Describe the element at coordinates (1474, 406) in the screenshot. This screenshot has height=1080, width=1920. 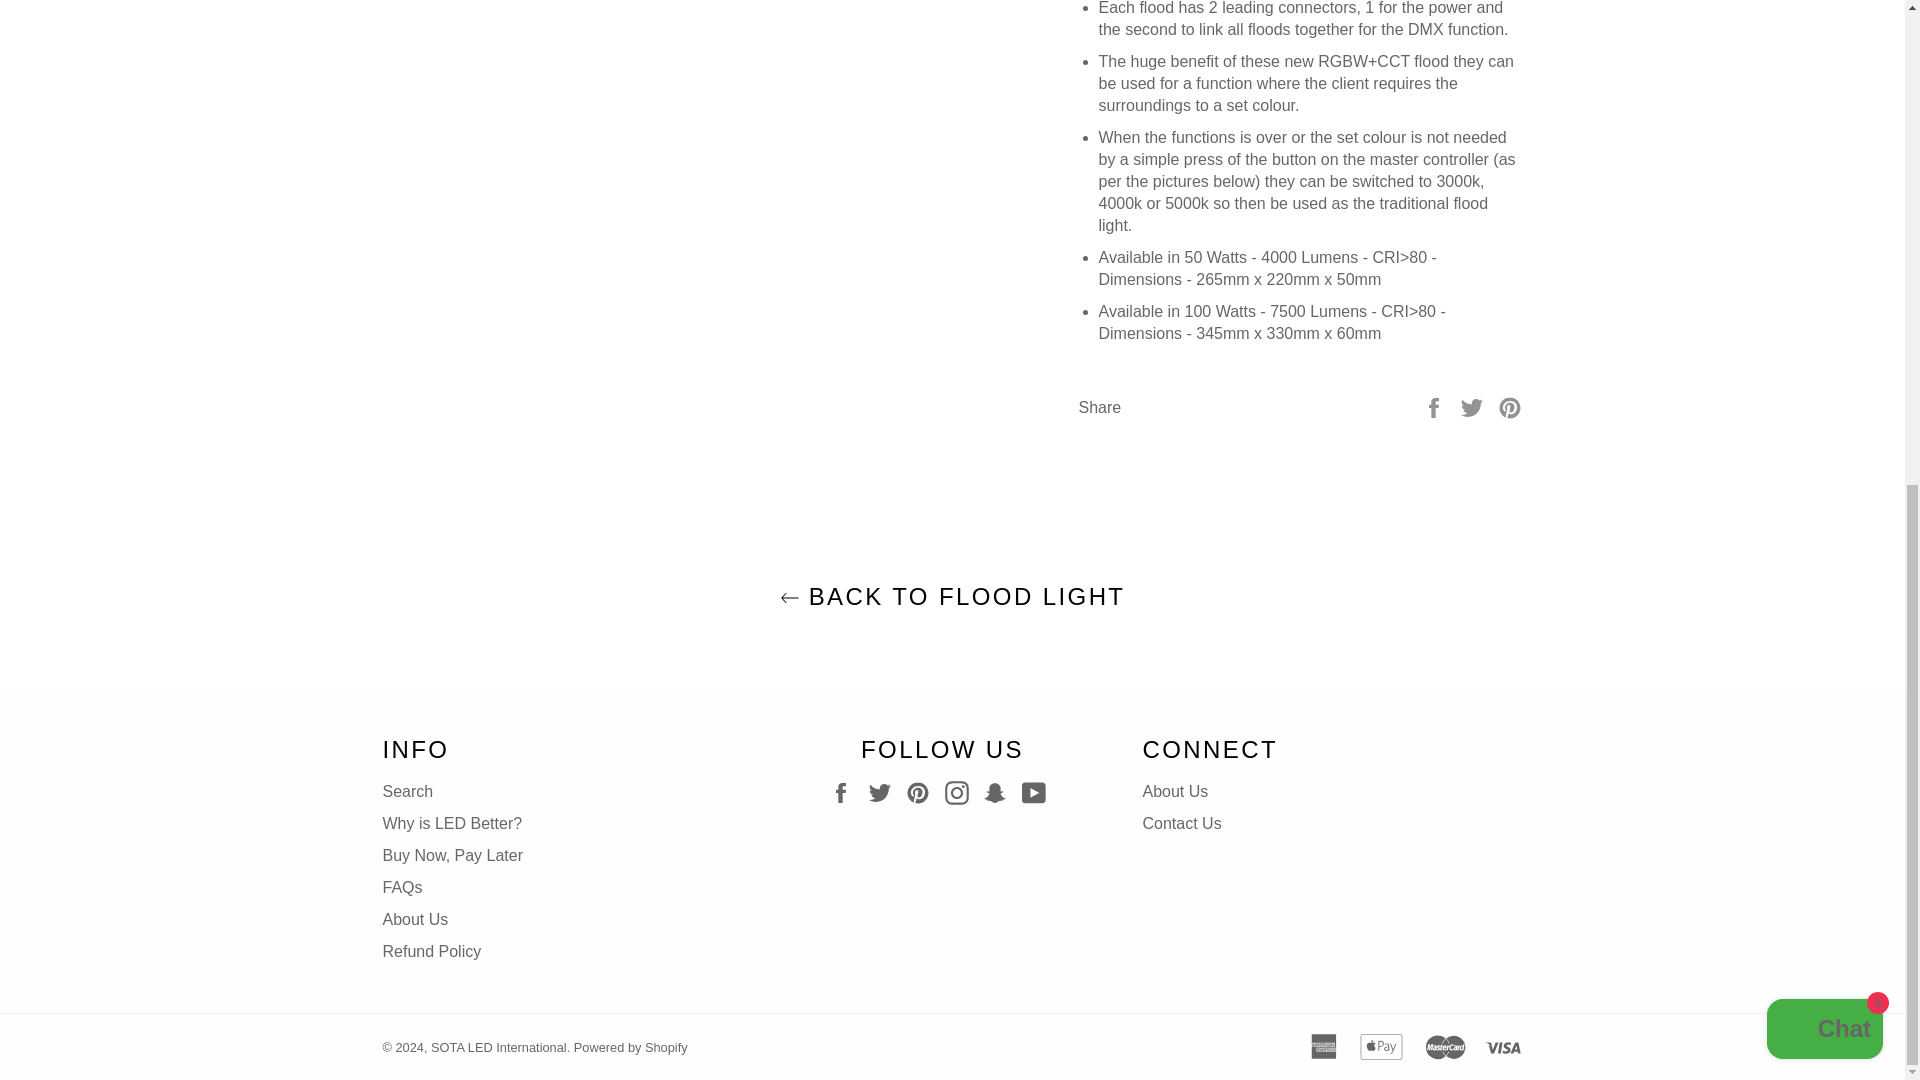
I see `Tweet on Twitter` at that location.